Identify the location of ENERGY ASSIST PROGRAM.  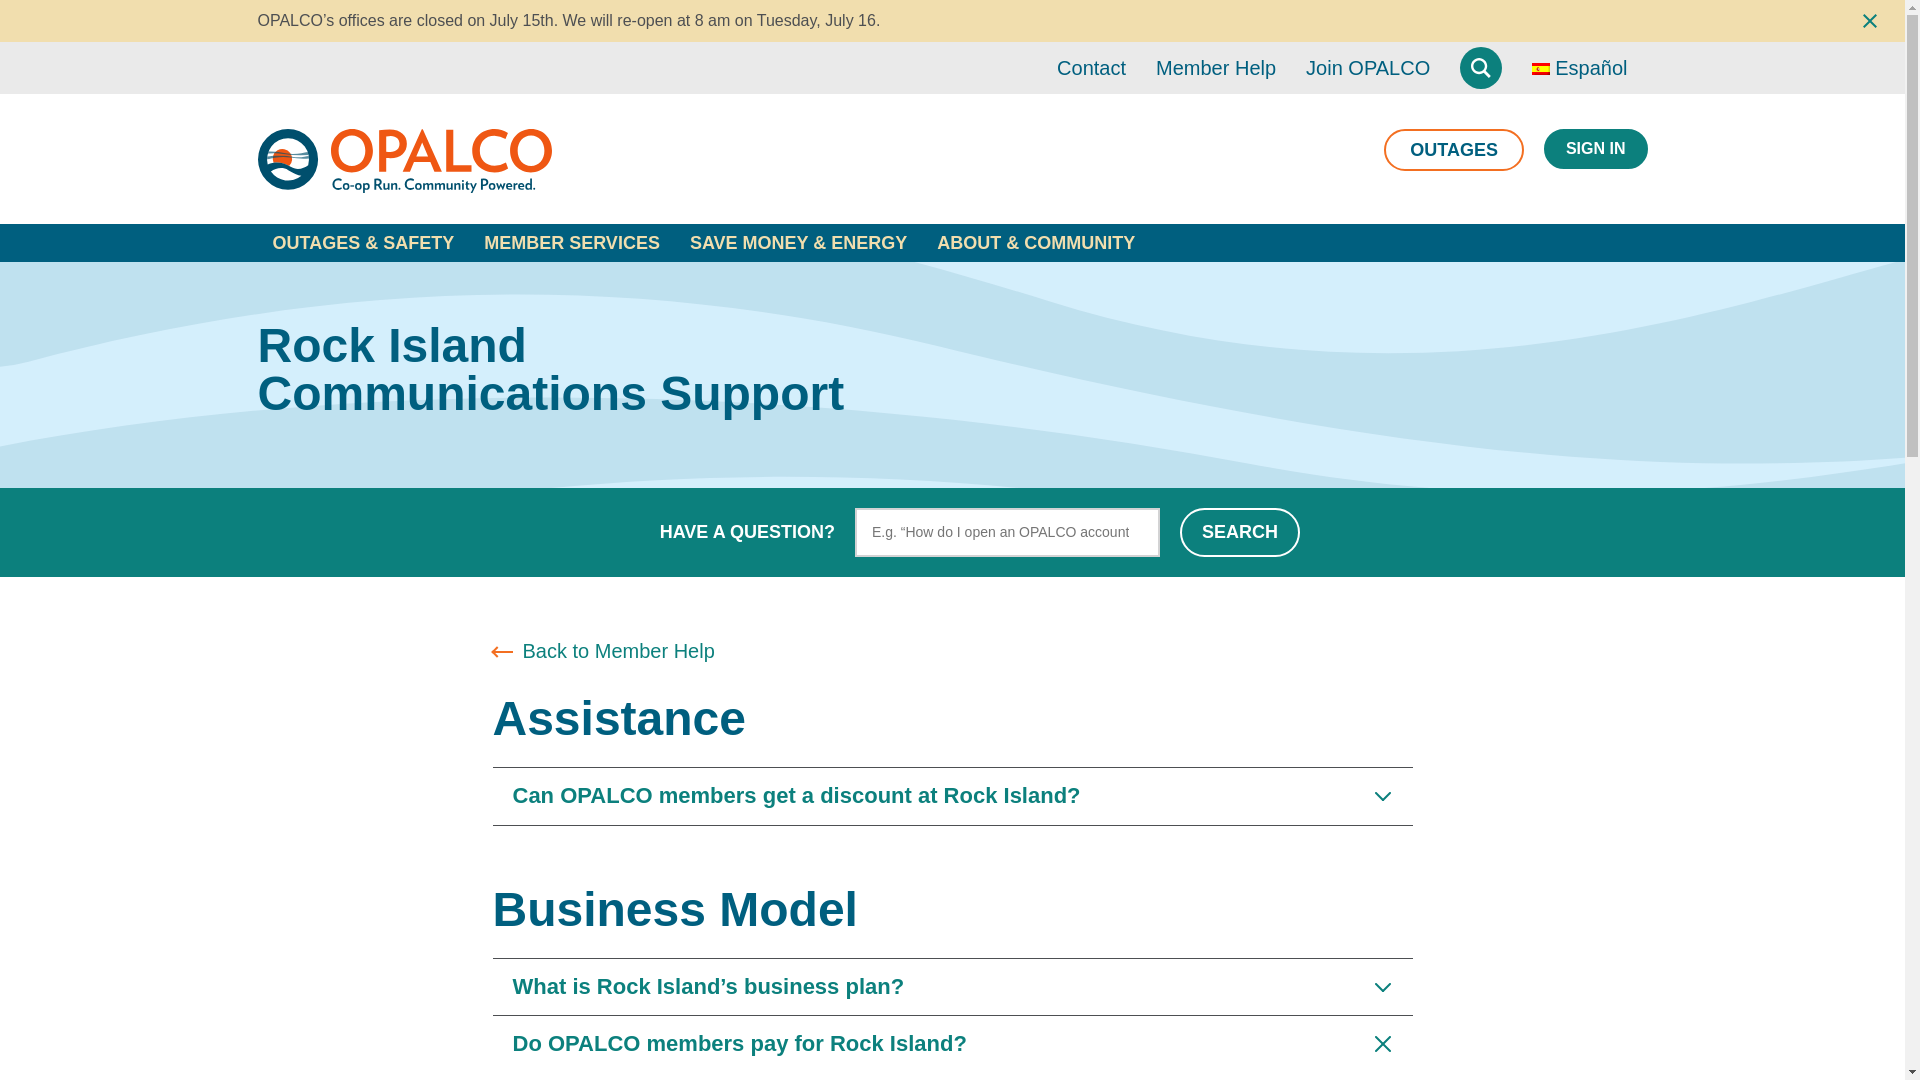
(1334, 278).